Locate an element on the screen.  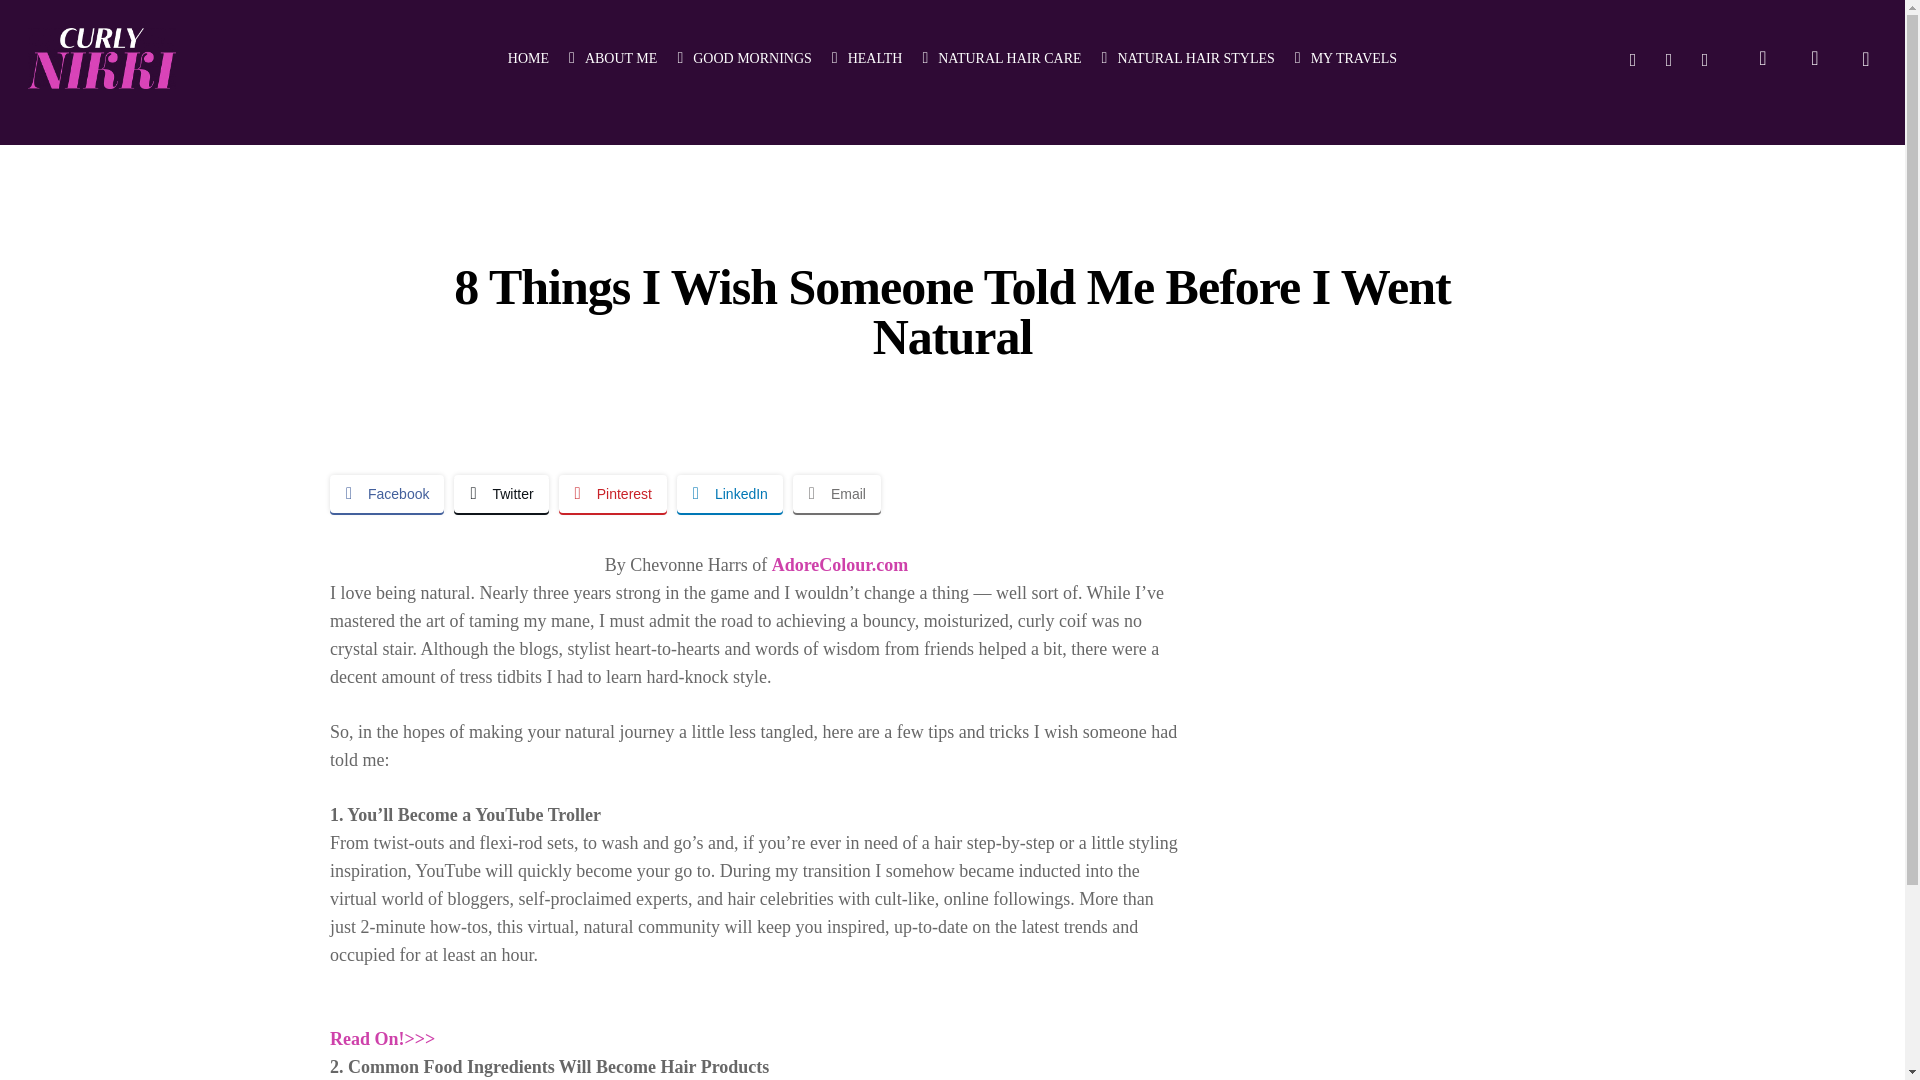
HEALTH is located at coordinates (866, 58).